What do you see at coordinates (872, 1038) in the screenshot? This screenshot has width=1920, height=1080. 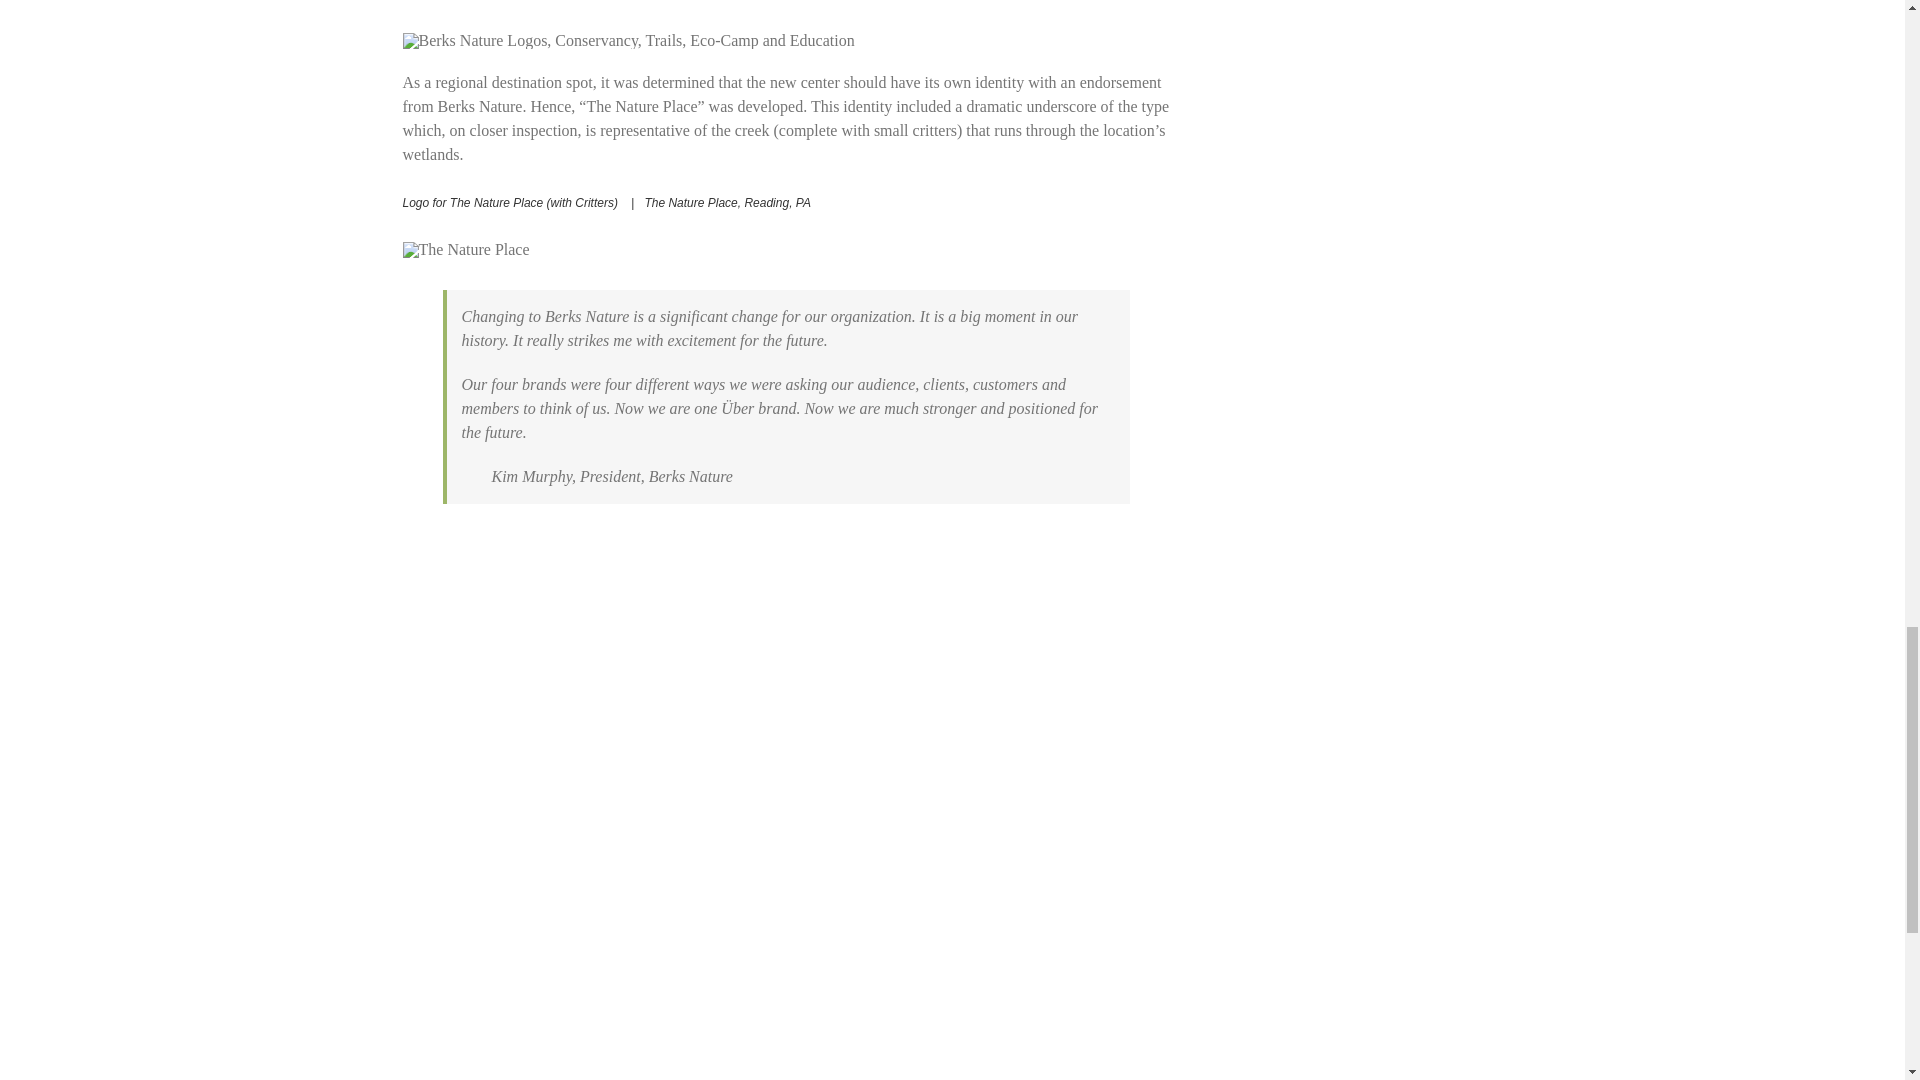 I see `YouTube video player 1` at bounding box center [872, 1038].